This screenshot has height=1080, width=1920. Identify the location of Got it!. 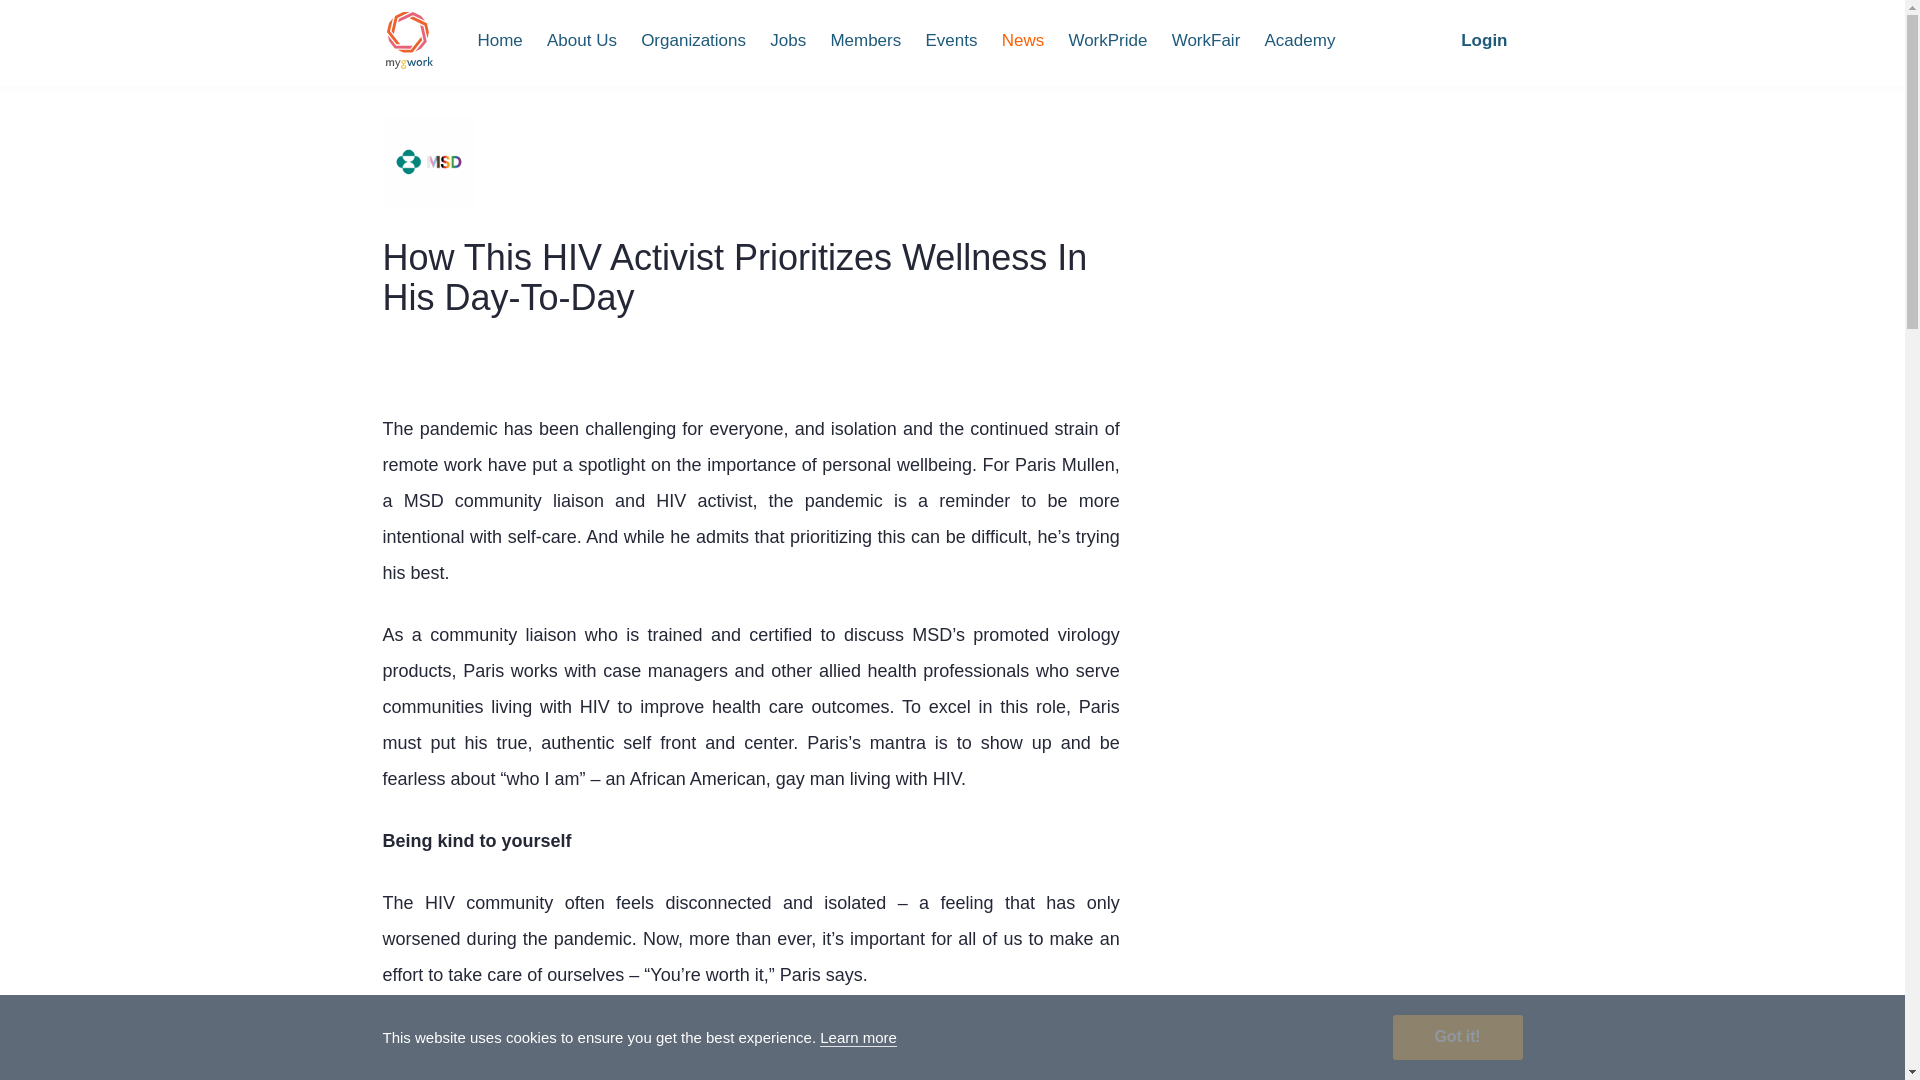
(1457, 1037).